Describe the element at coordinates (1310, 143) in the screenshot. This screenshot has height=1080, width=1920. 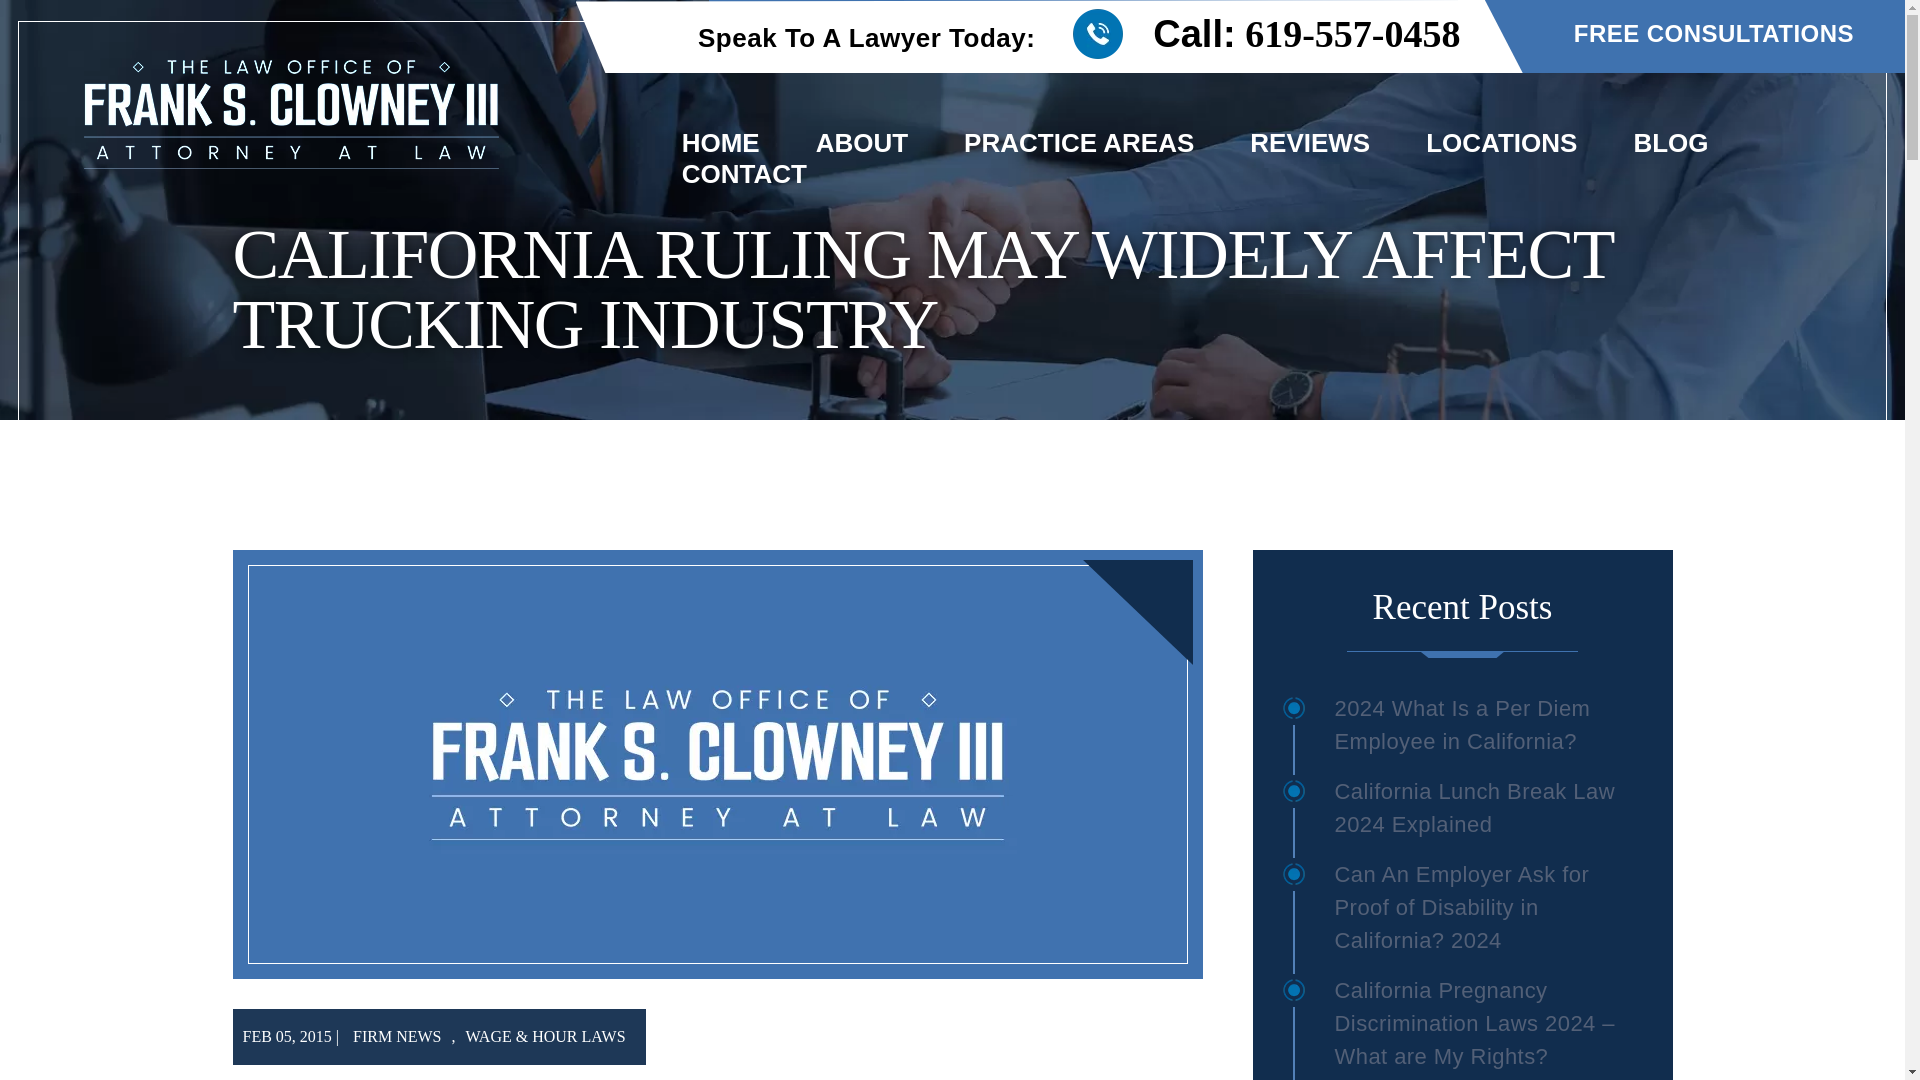
I see `REVIEWS` at that location.